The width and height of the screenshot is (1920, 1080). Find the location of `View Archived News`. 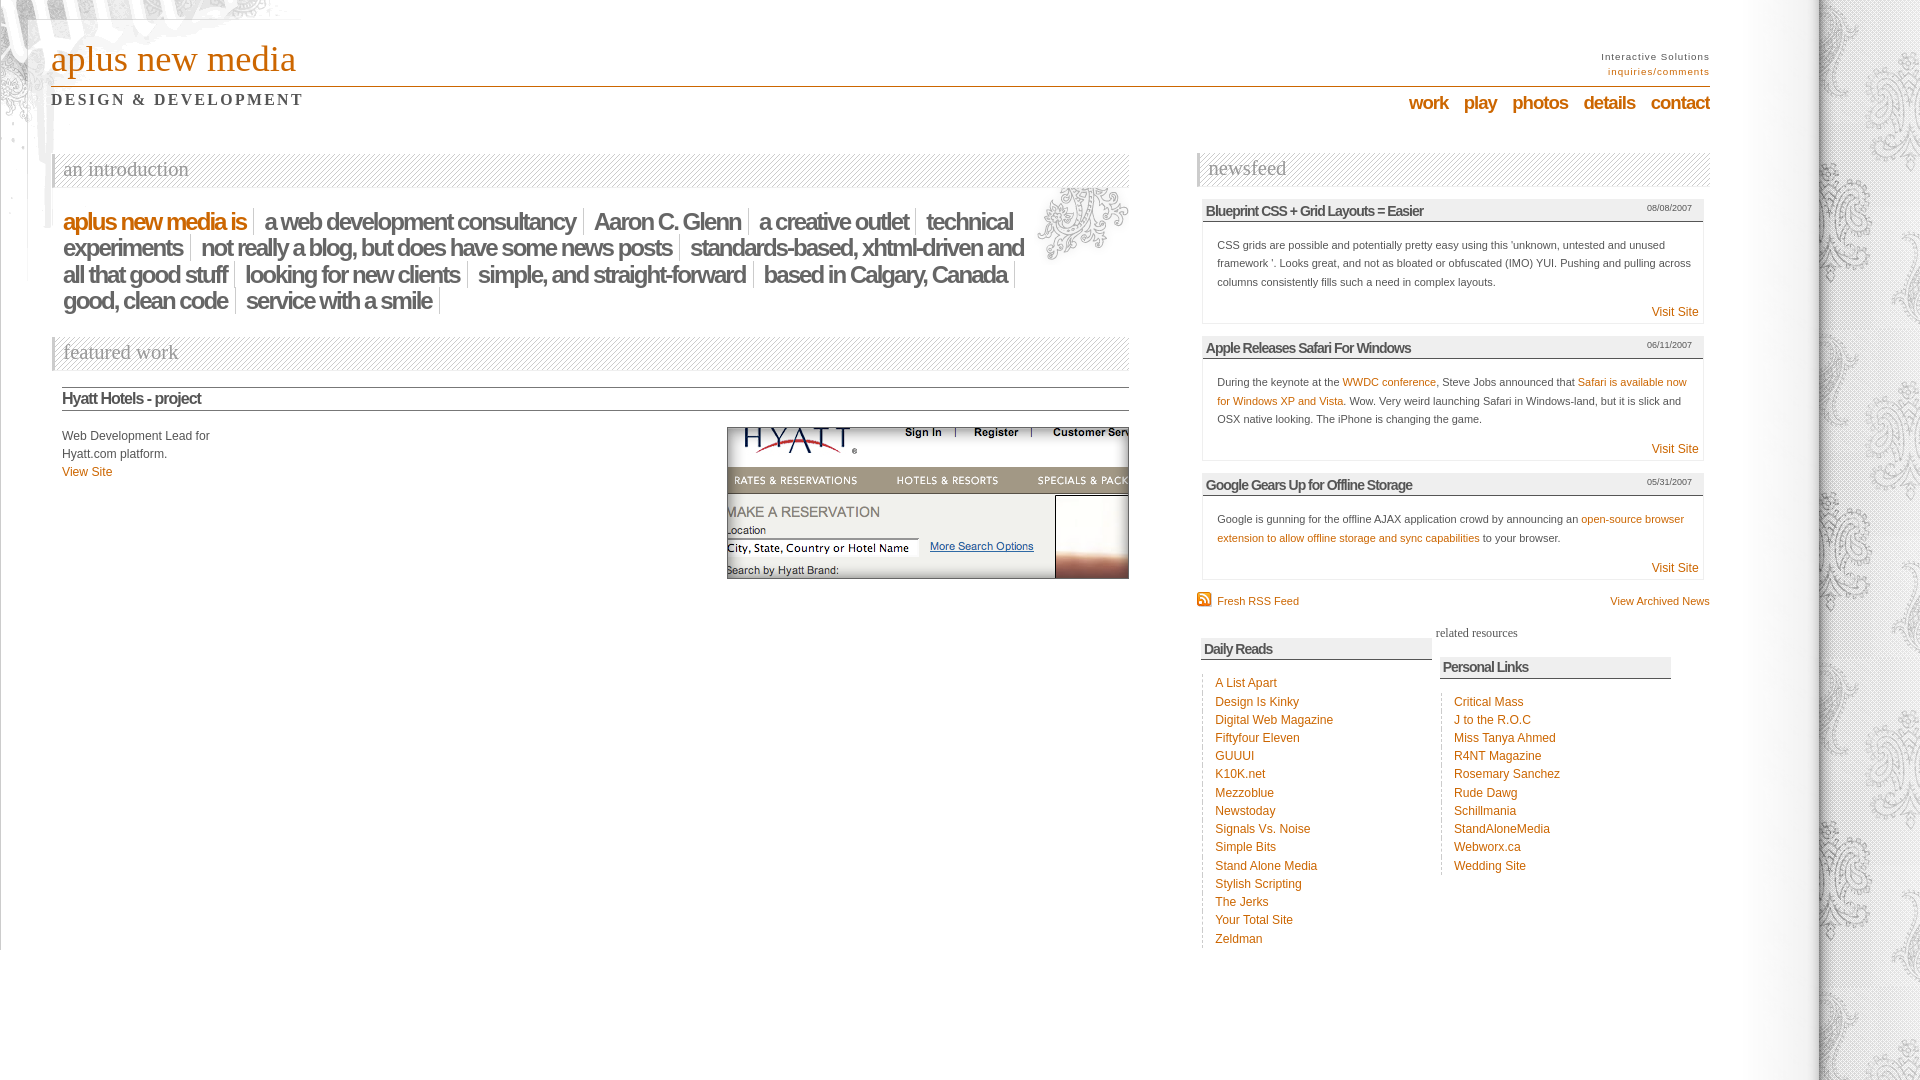

View Archived News is located at coordinates (1660, 600).